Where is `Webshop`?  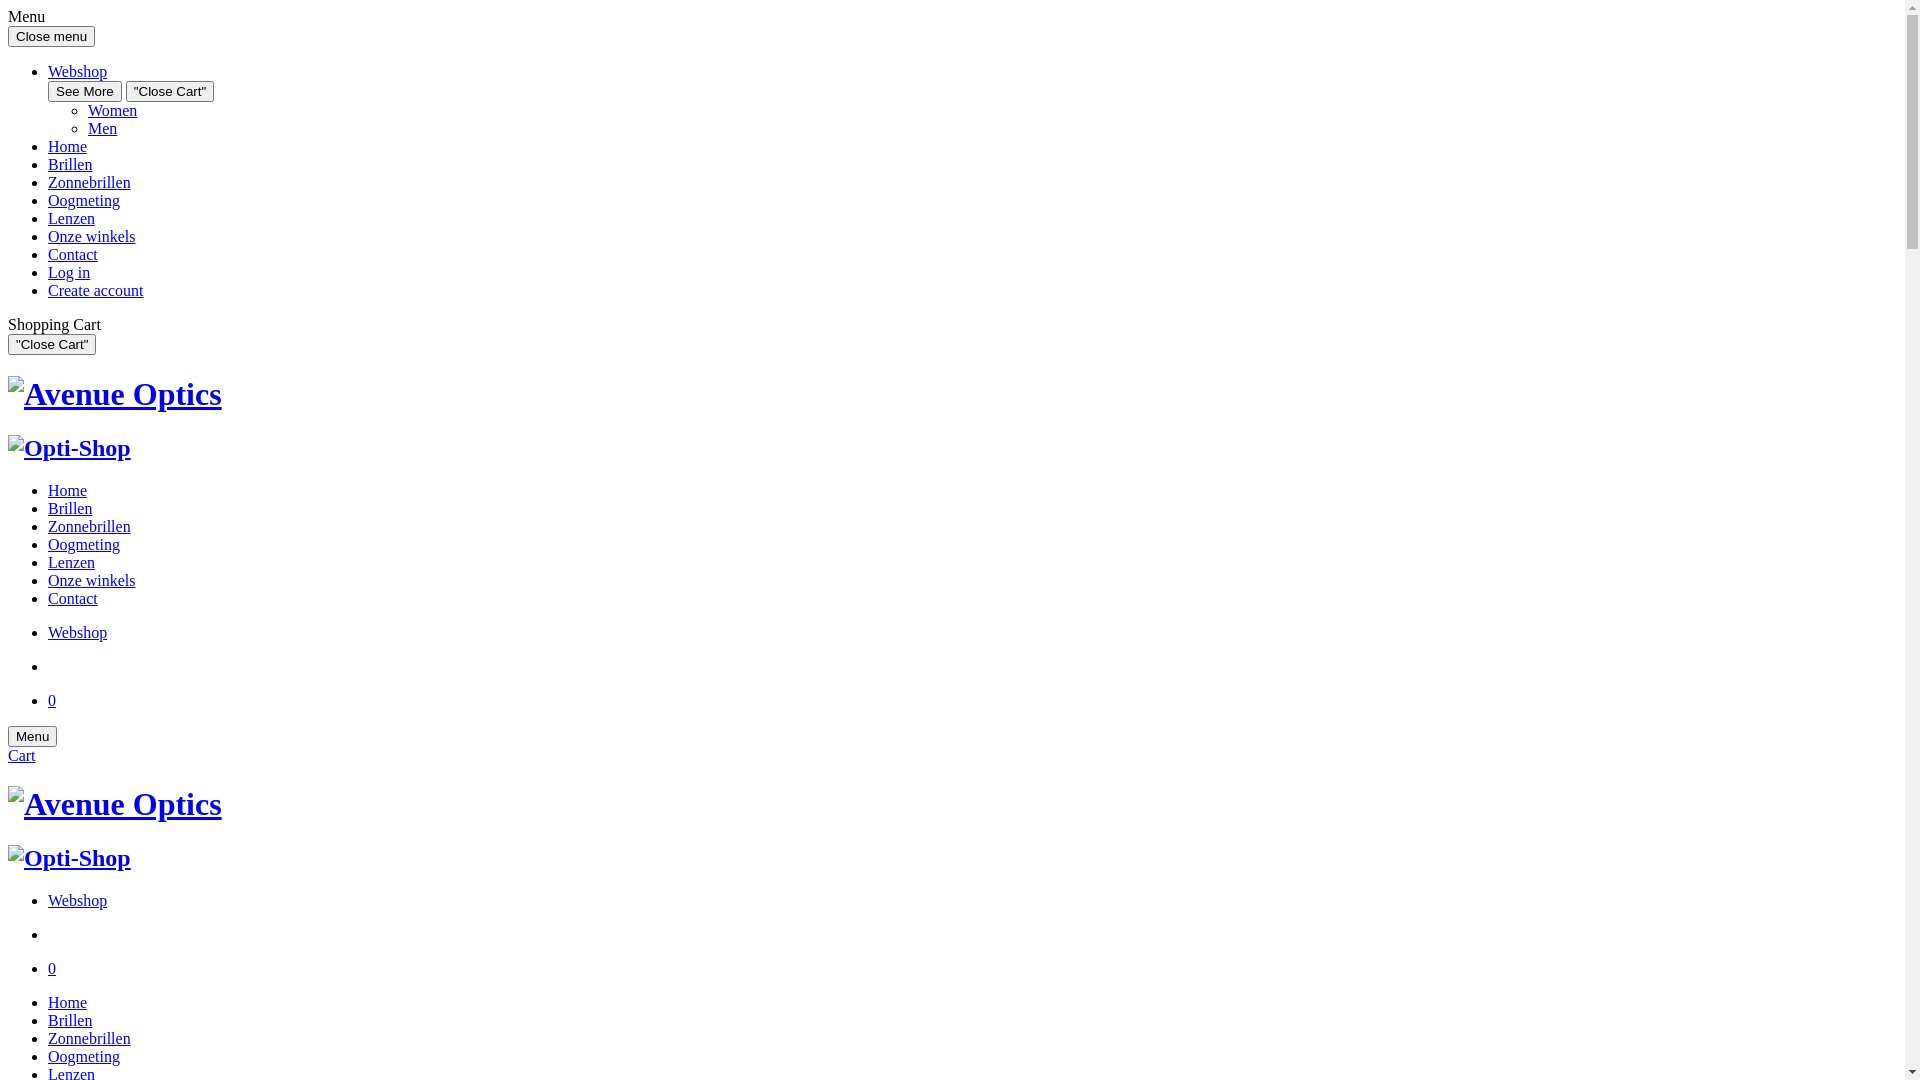
Webshop is located at coordinates (78, 632).